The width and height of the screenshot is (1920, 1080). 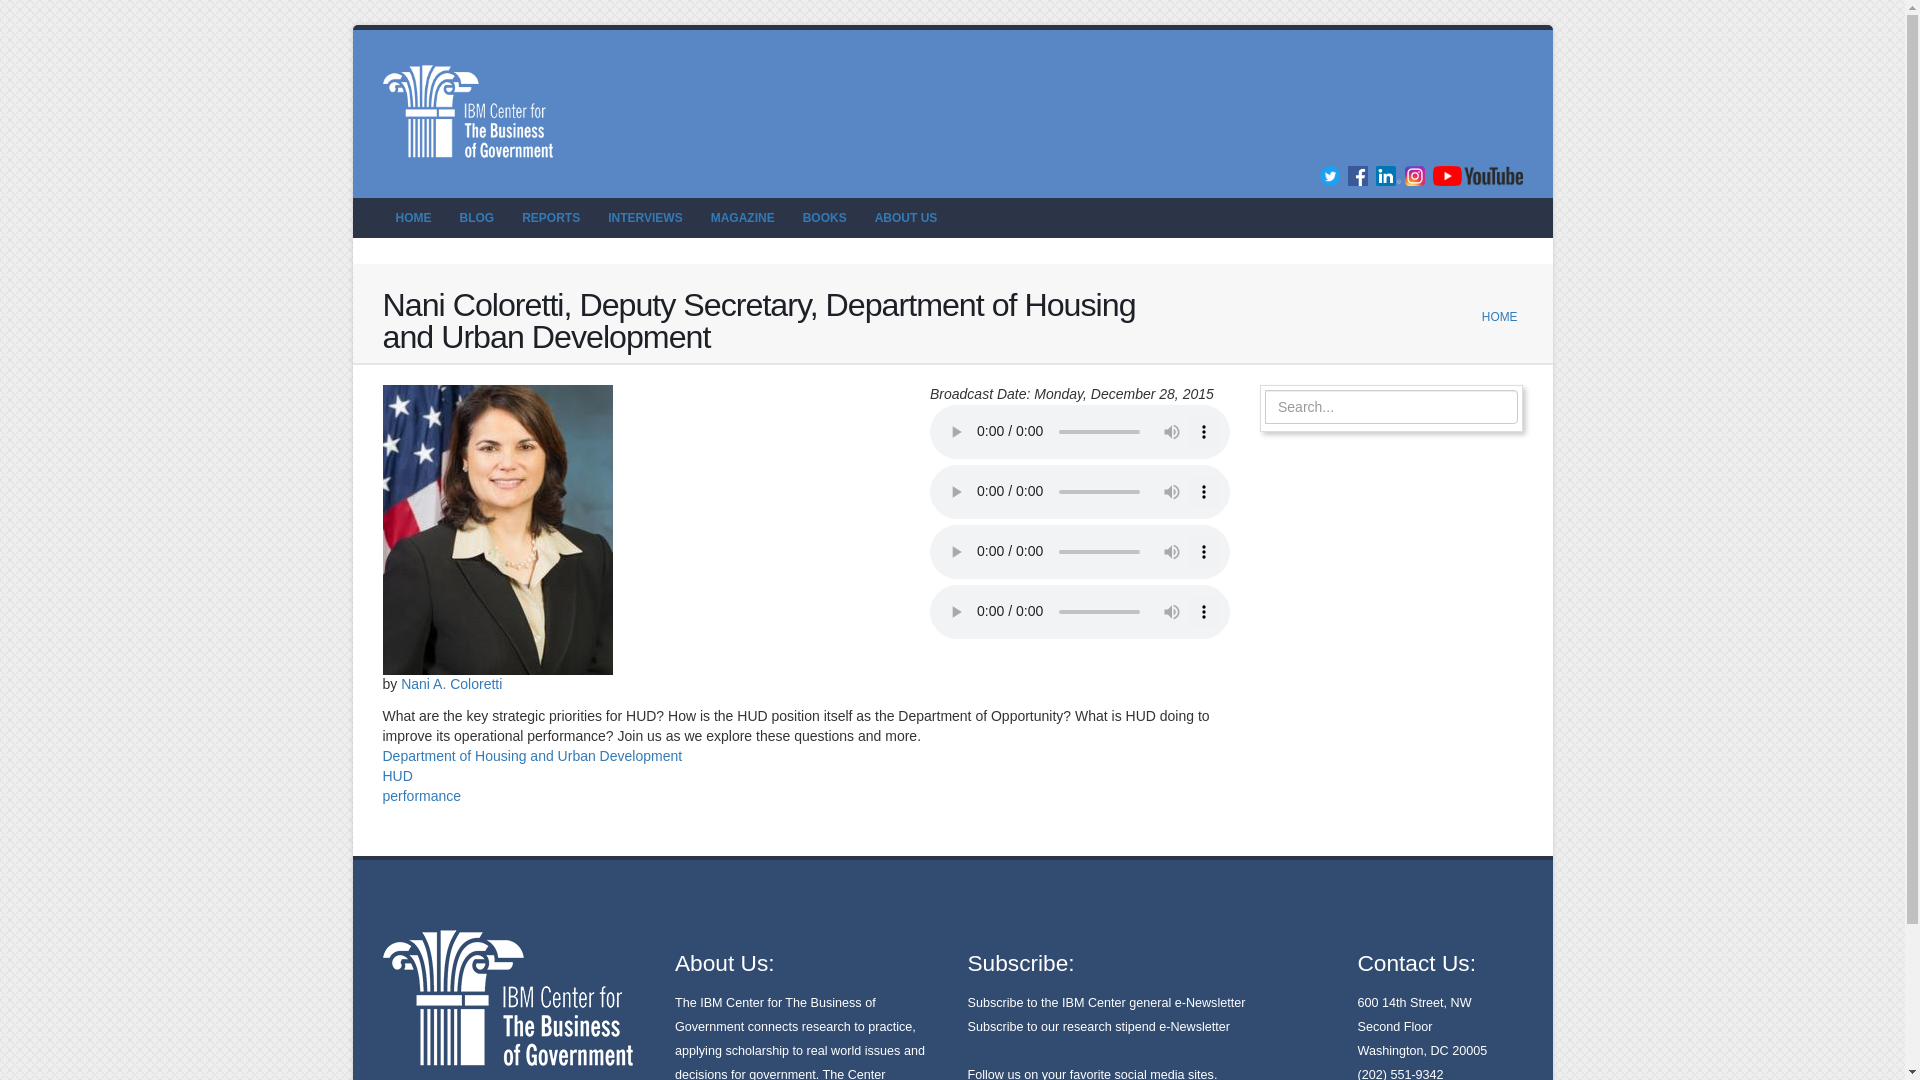 What do you see at coordinates (1098, 1026) in the screenshot?
I see `Subscribe to our research stipend e-Newsletter` at bounding box center [1098, 1026].